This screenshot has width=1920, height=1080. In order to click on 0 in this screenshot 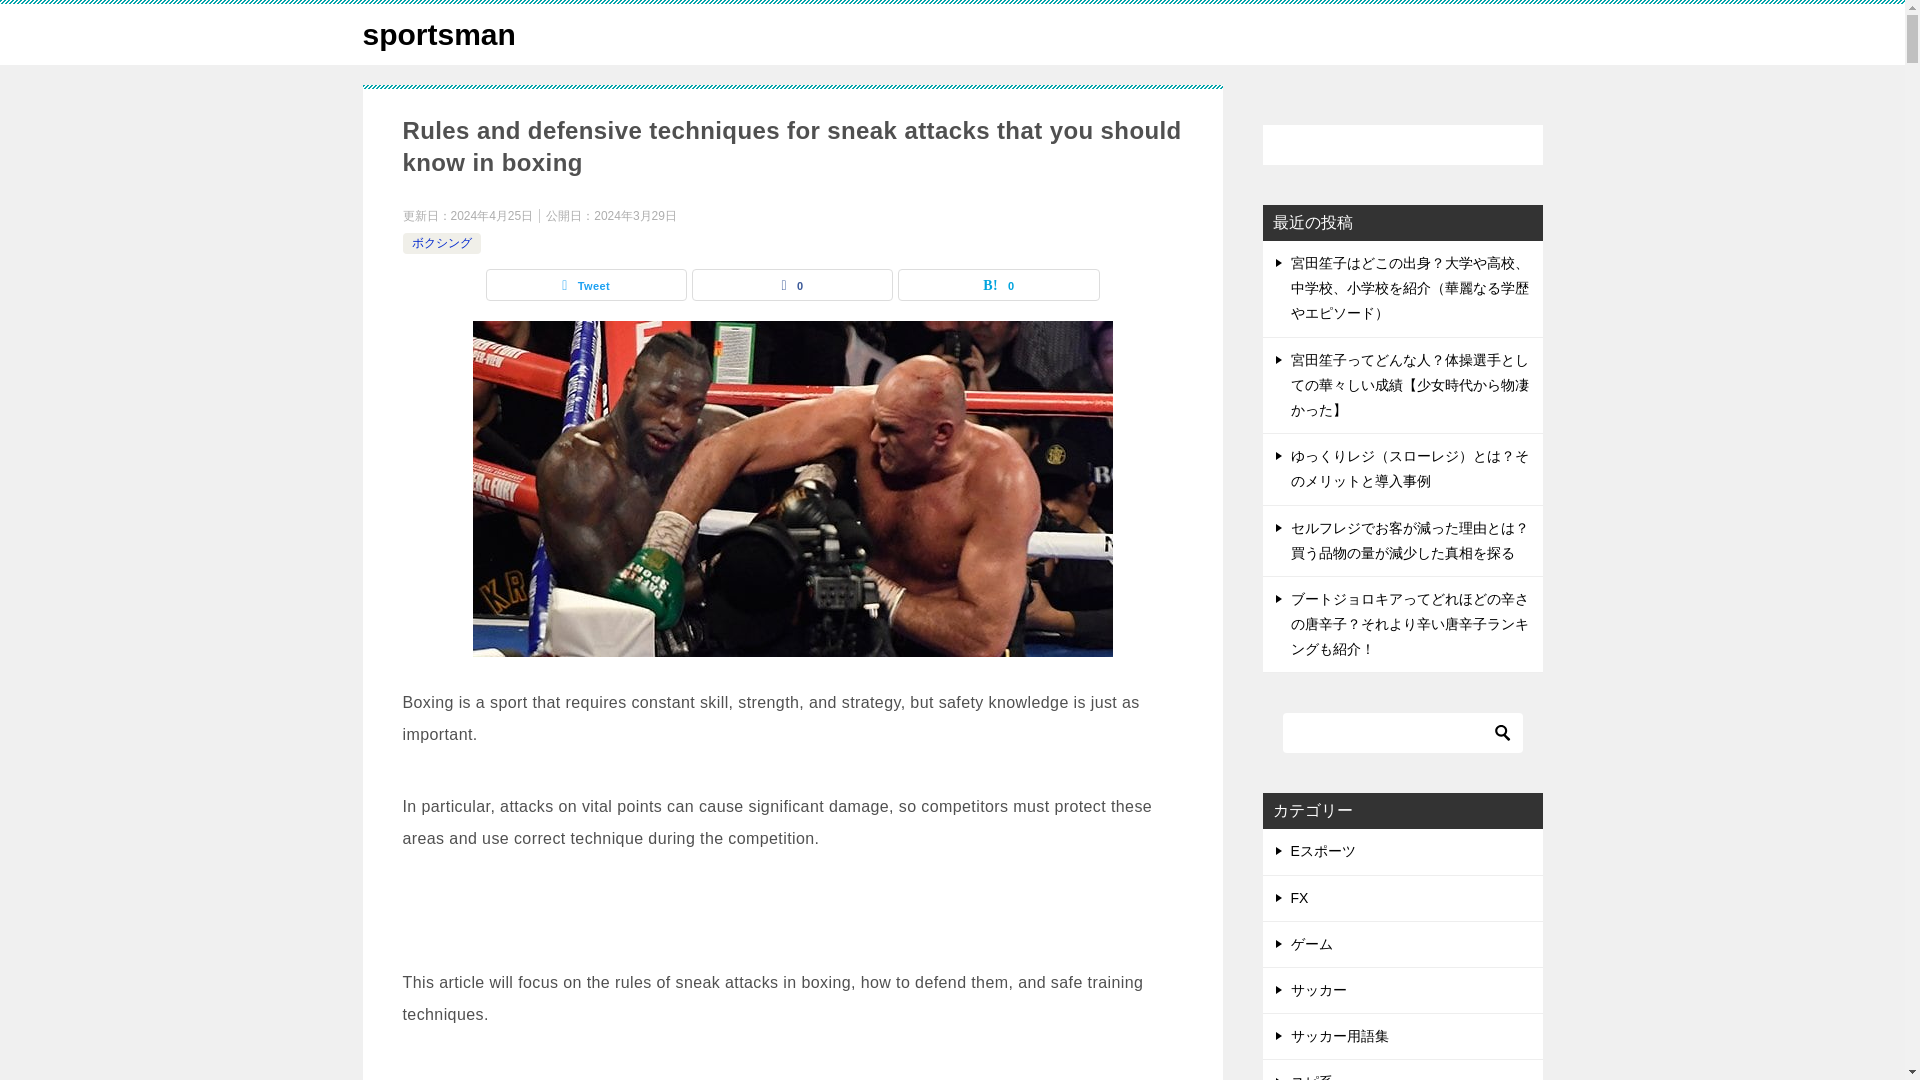, I will do `click(792, 285)`.